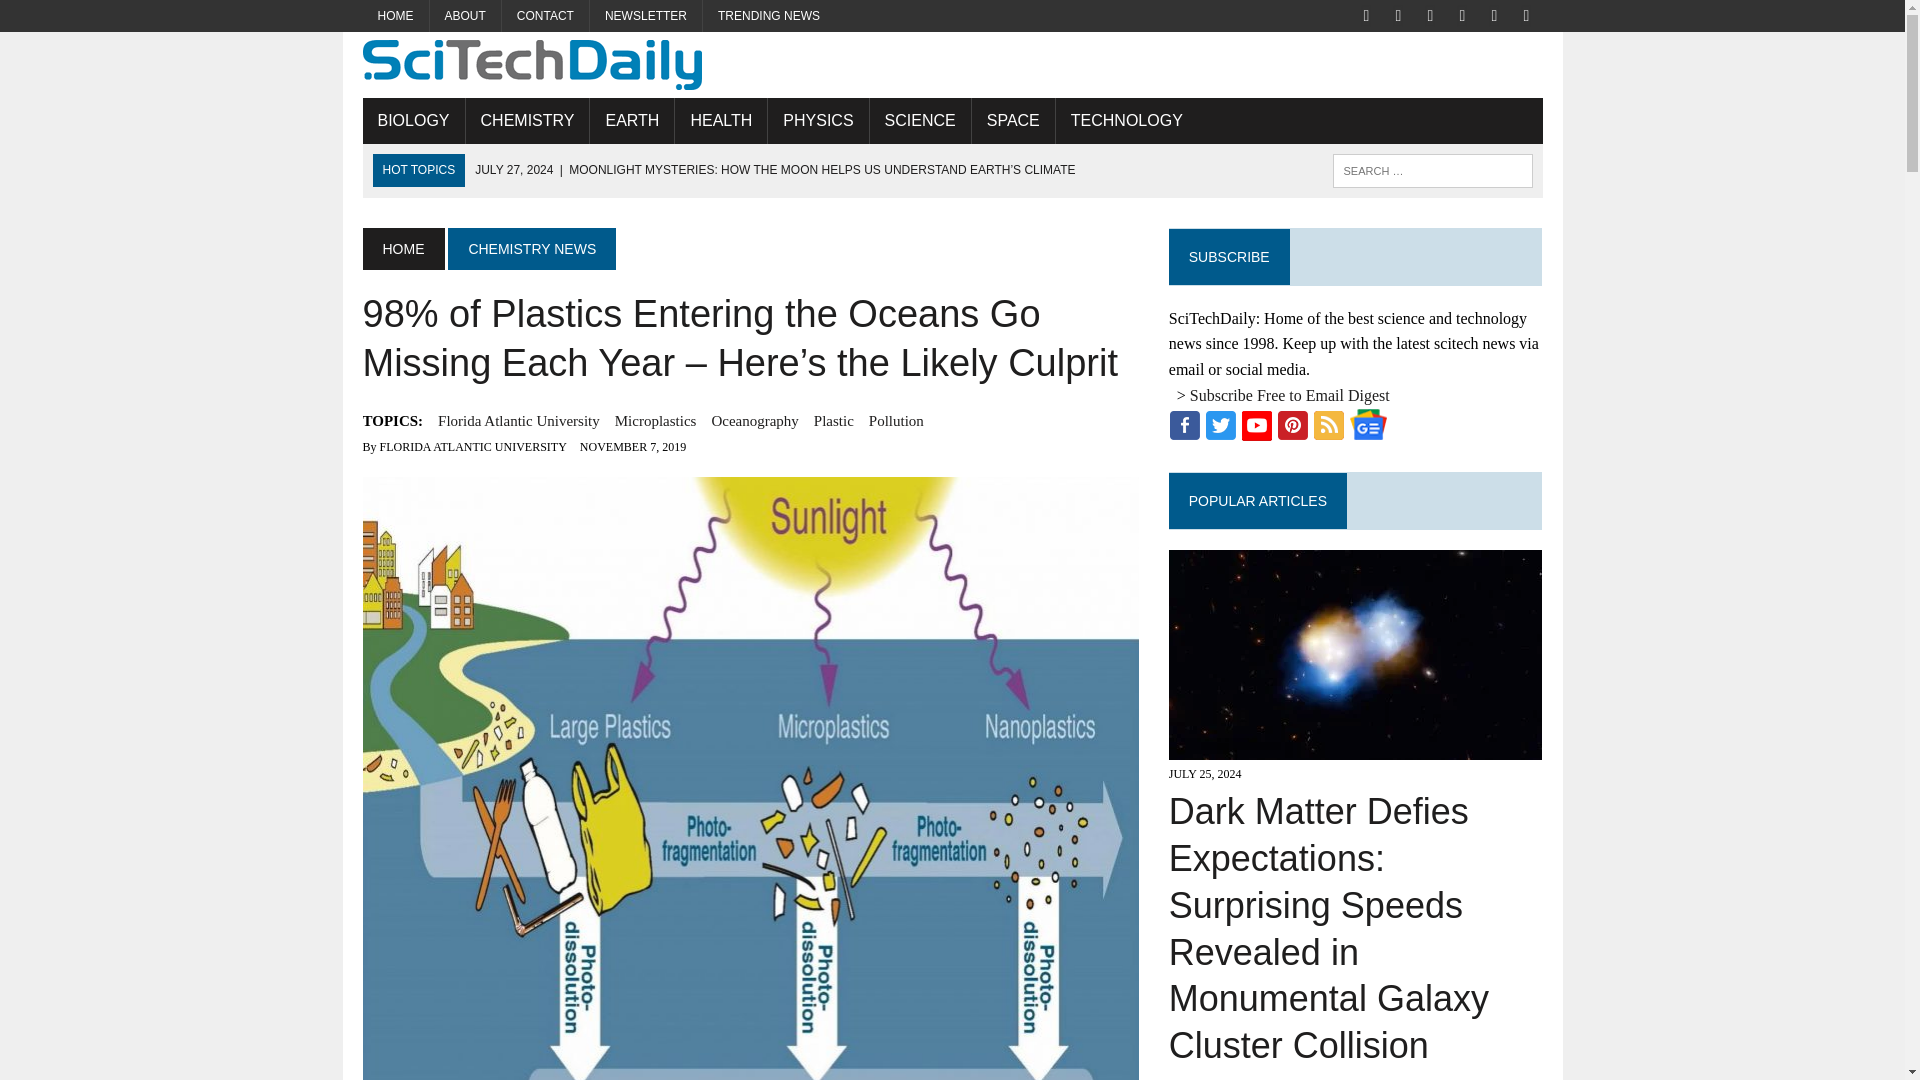 The image size is (1920, 1080). I want to click on NEWSLETTER, so click(646, 16).